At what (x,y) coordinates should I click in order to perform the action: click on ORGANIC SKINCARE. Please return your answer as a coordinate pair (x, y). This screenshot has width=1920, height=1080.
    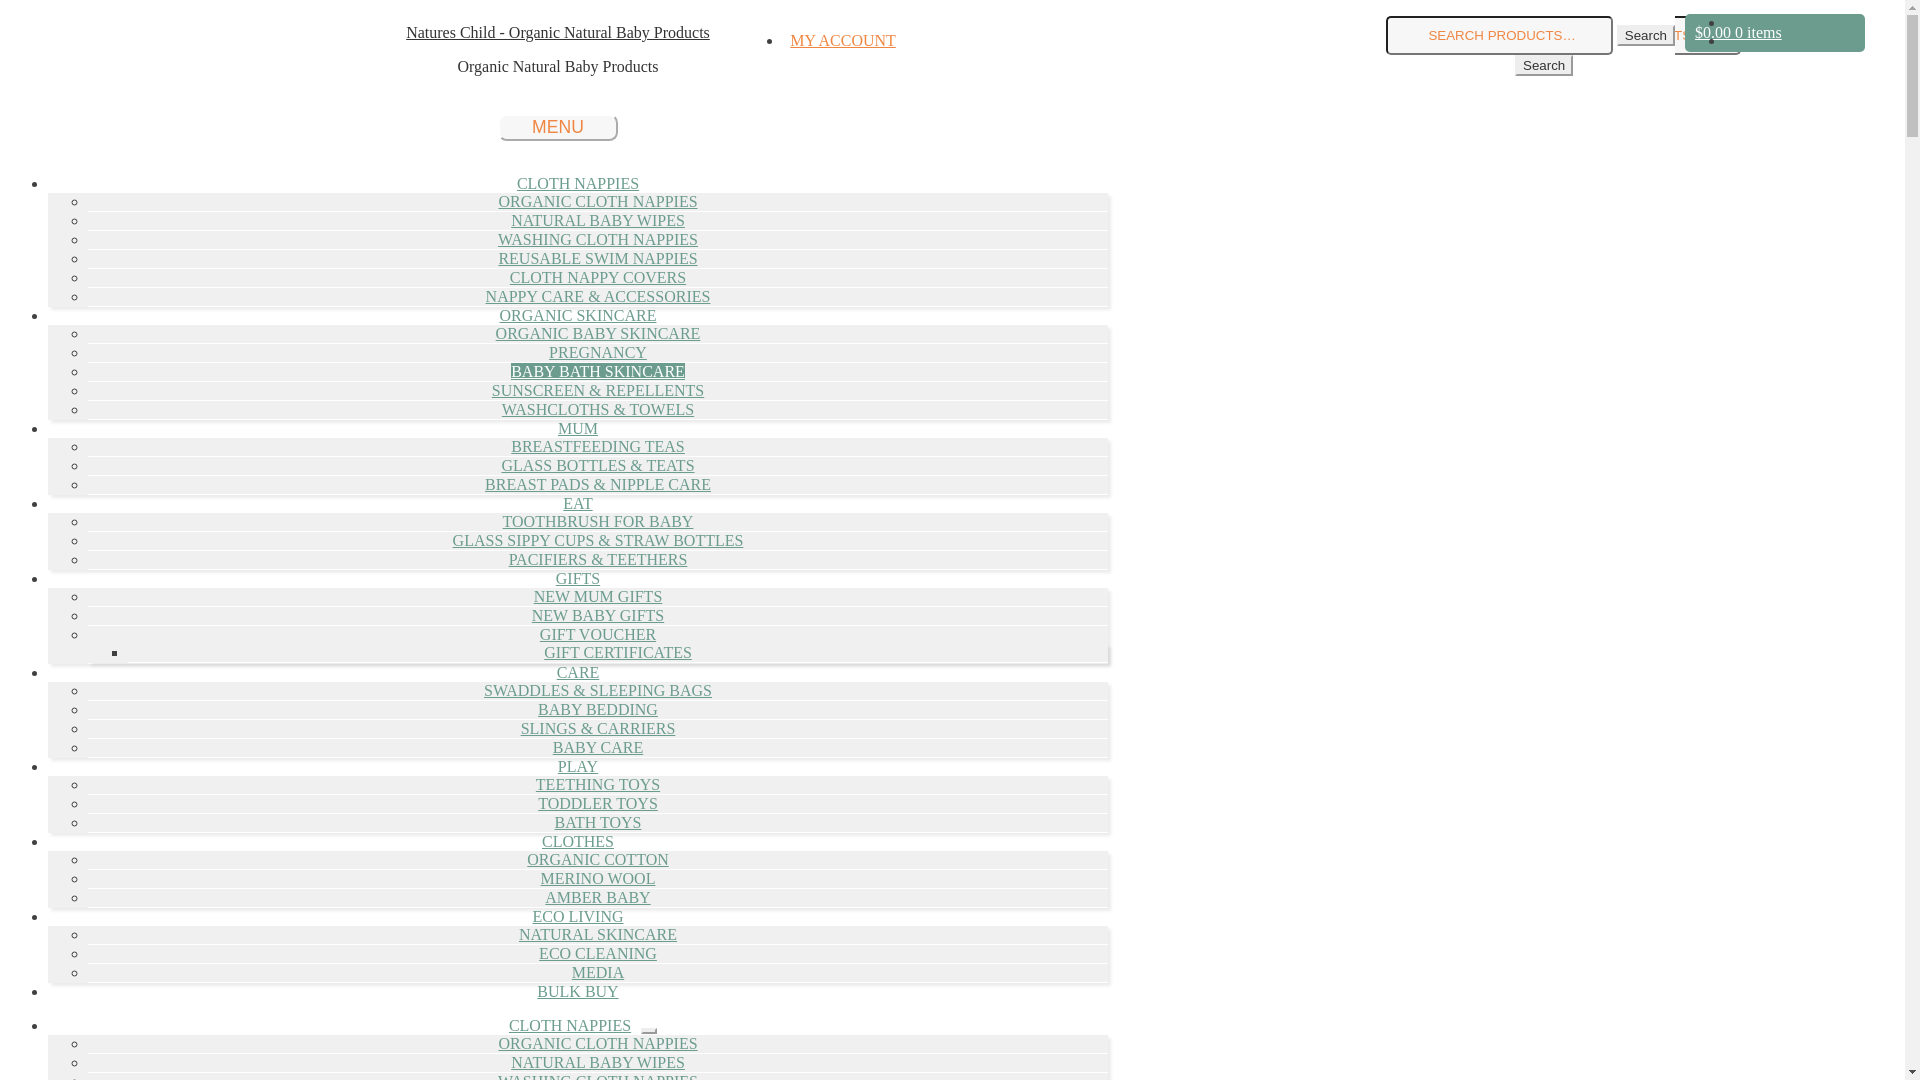
    Looking at the image, I should click on (578, 316).